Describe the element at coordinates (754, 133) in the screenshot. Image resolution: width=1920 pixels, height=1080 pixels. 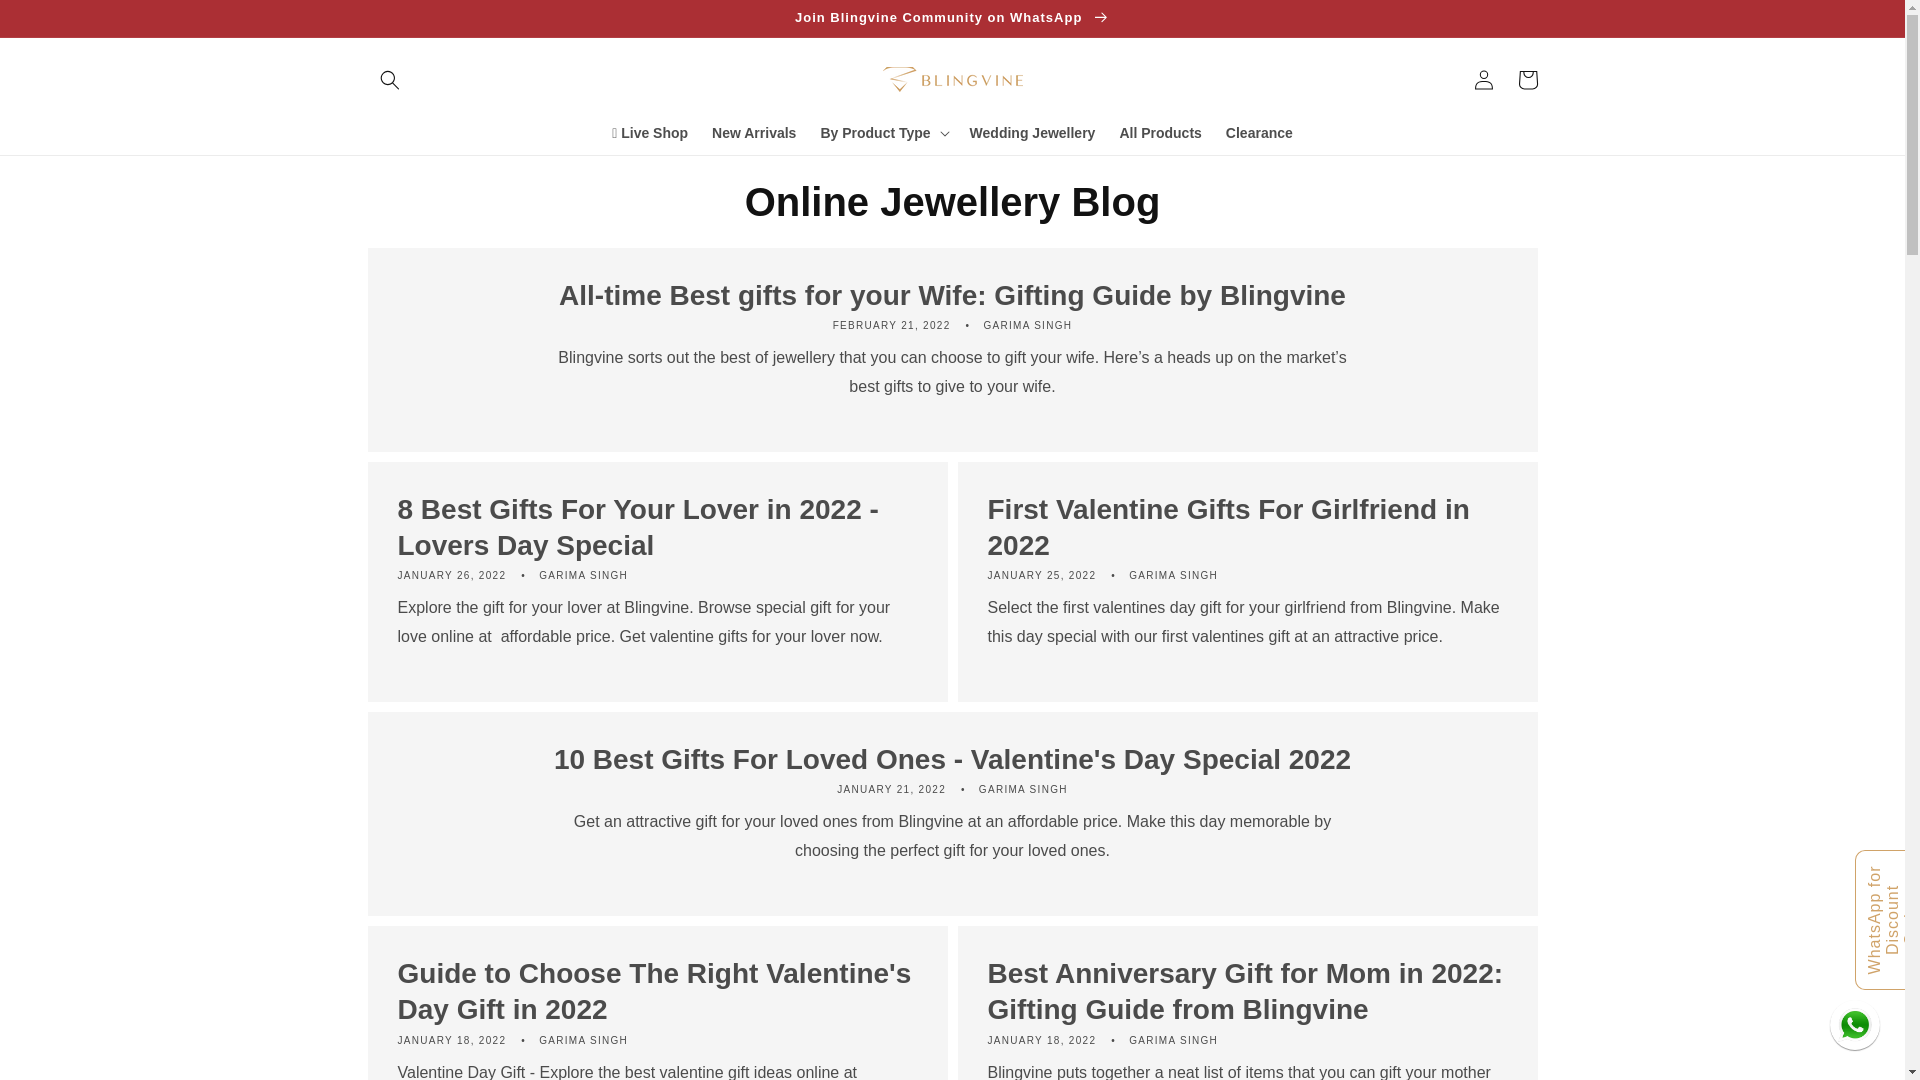
I see `New Arrivals` at that location.